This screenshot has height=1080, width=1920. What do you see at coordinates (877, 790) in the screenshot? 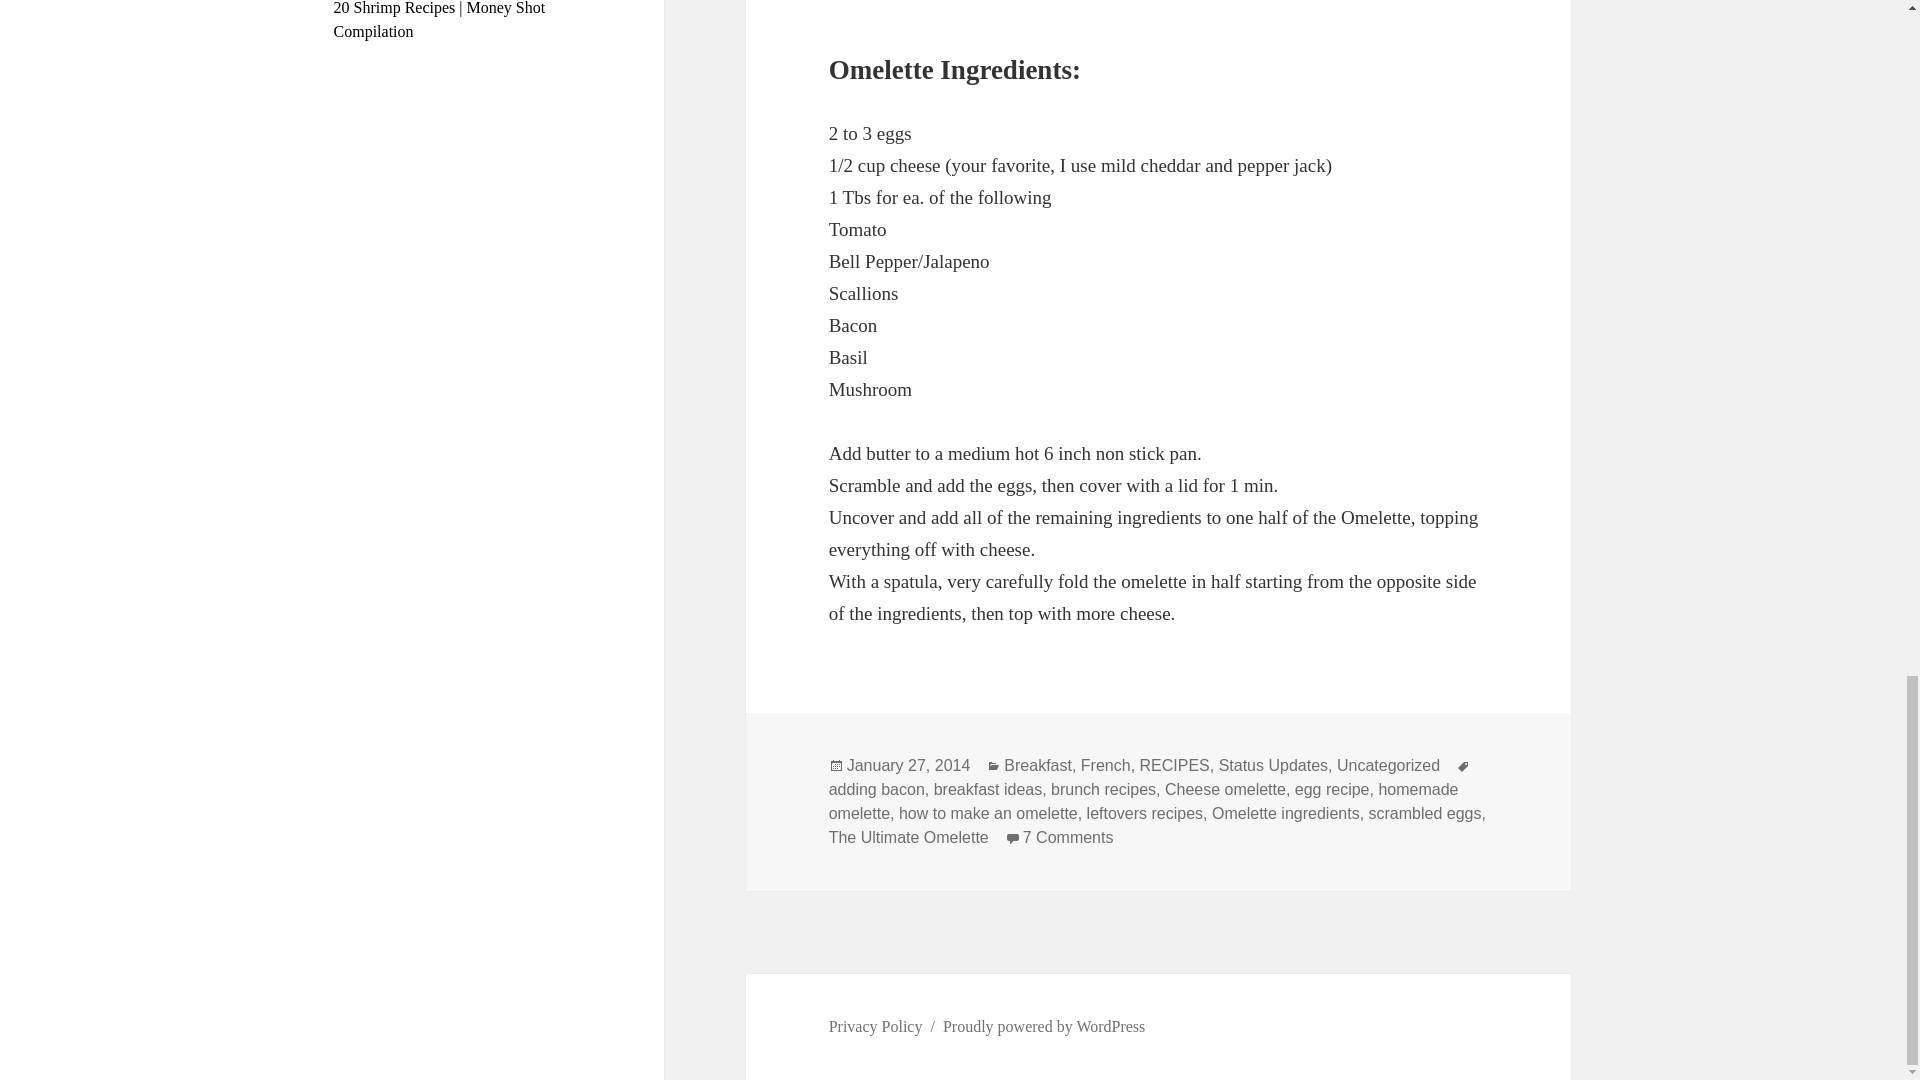
I see `adding bacon` at bounding box center [877, 790].